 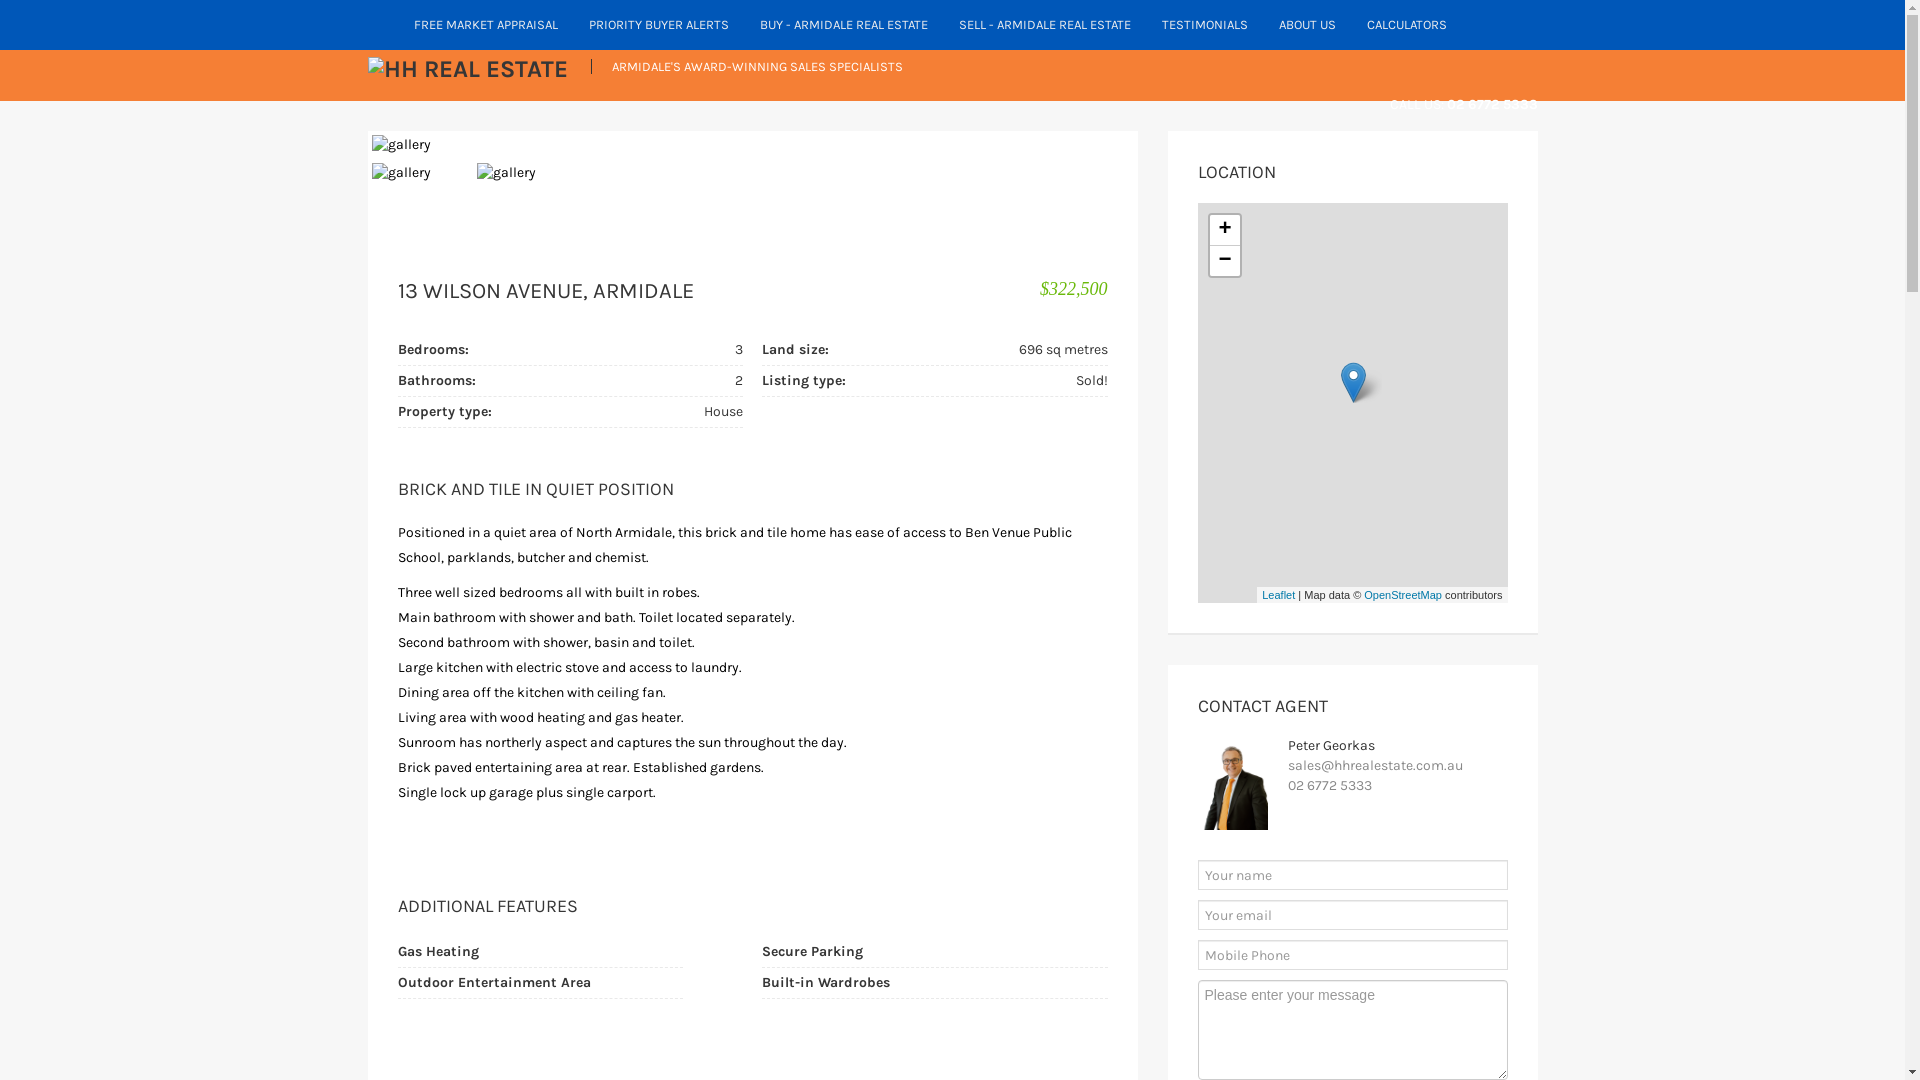 What do you see at coordinates (844, 25) in the screenshot?
I see `BUY - ARMIDALE REAL ESTATE` at bounding box center [844, 25].